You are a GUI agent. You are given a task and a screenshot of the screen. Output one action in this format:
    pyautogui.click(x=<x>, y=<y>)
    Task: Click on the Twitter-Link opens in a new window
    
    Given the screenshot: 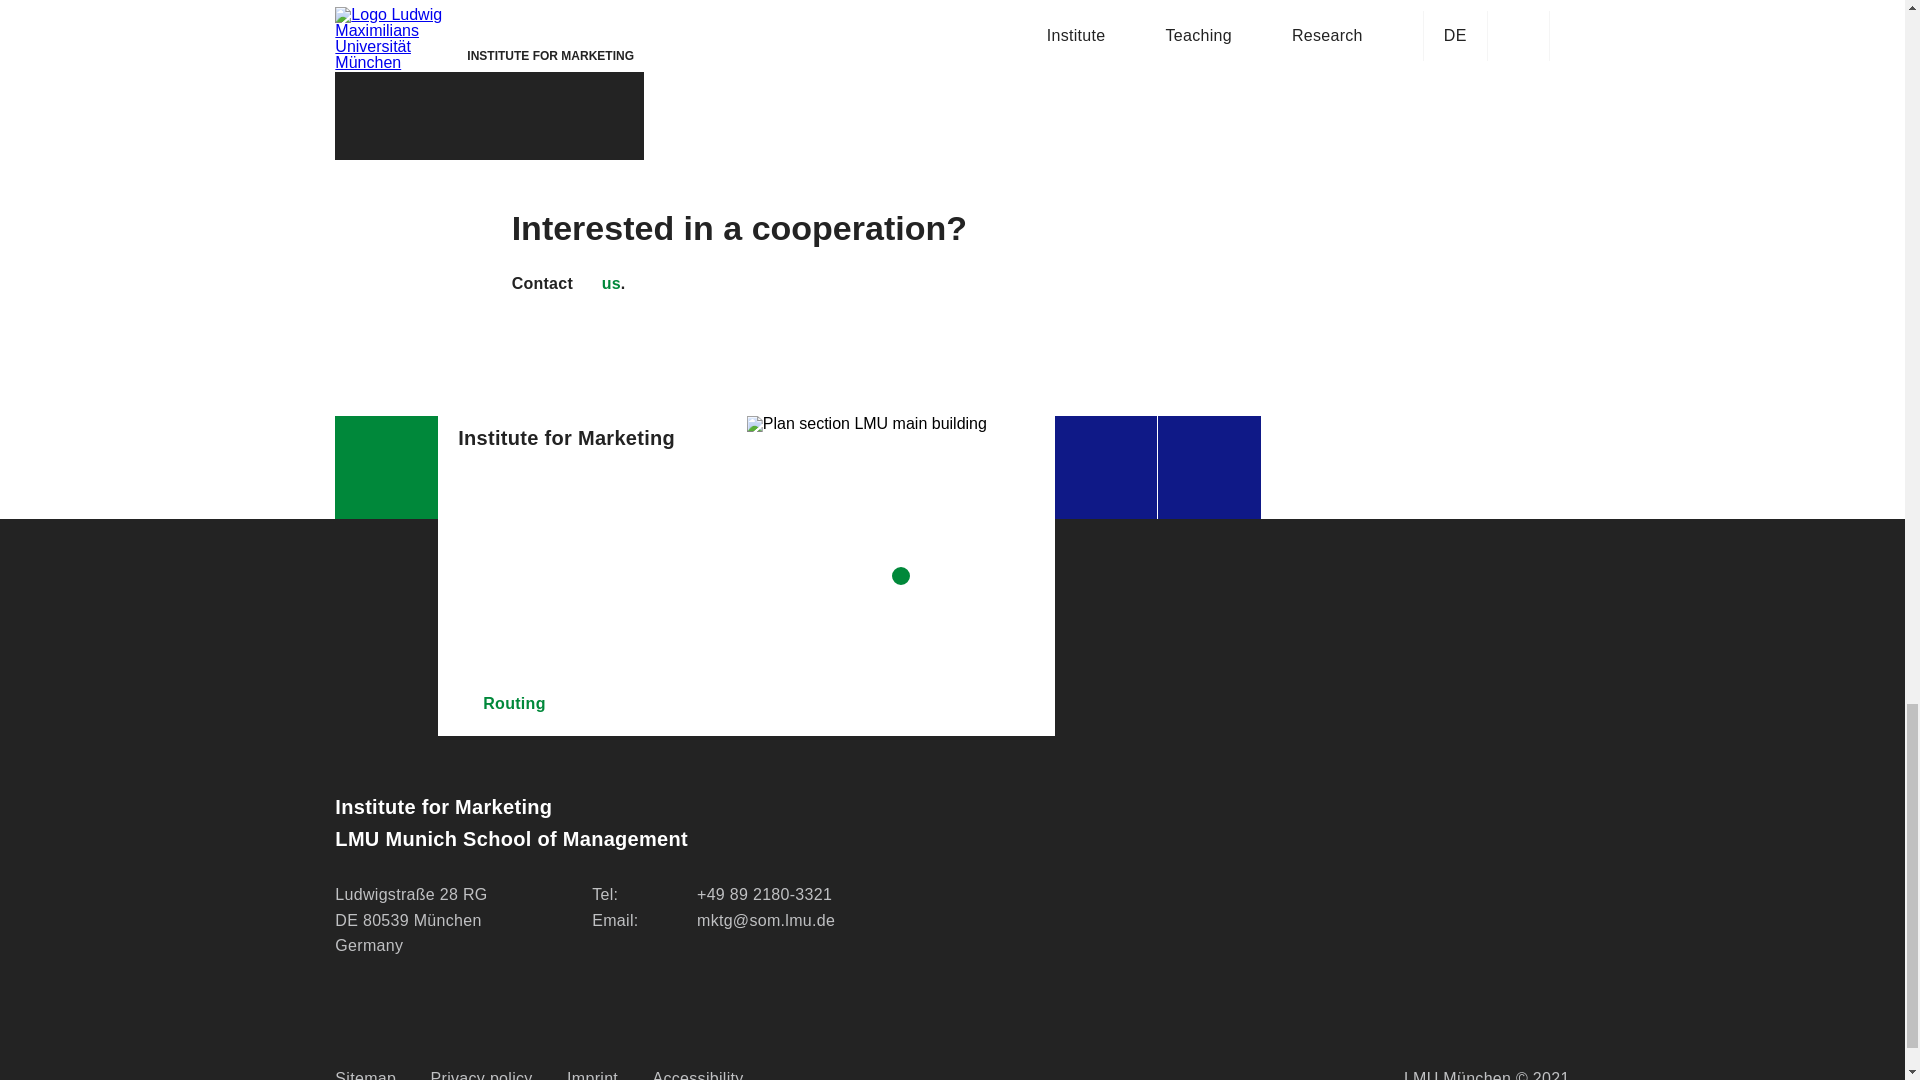 What is the action you would take?
    pyautogui.click(x=1209, y=467)
    